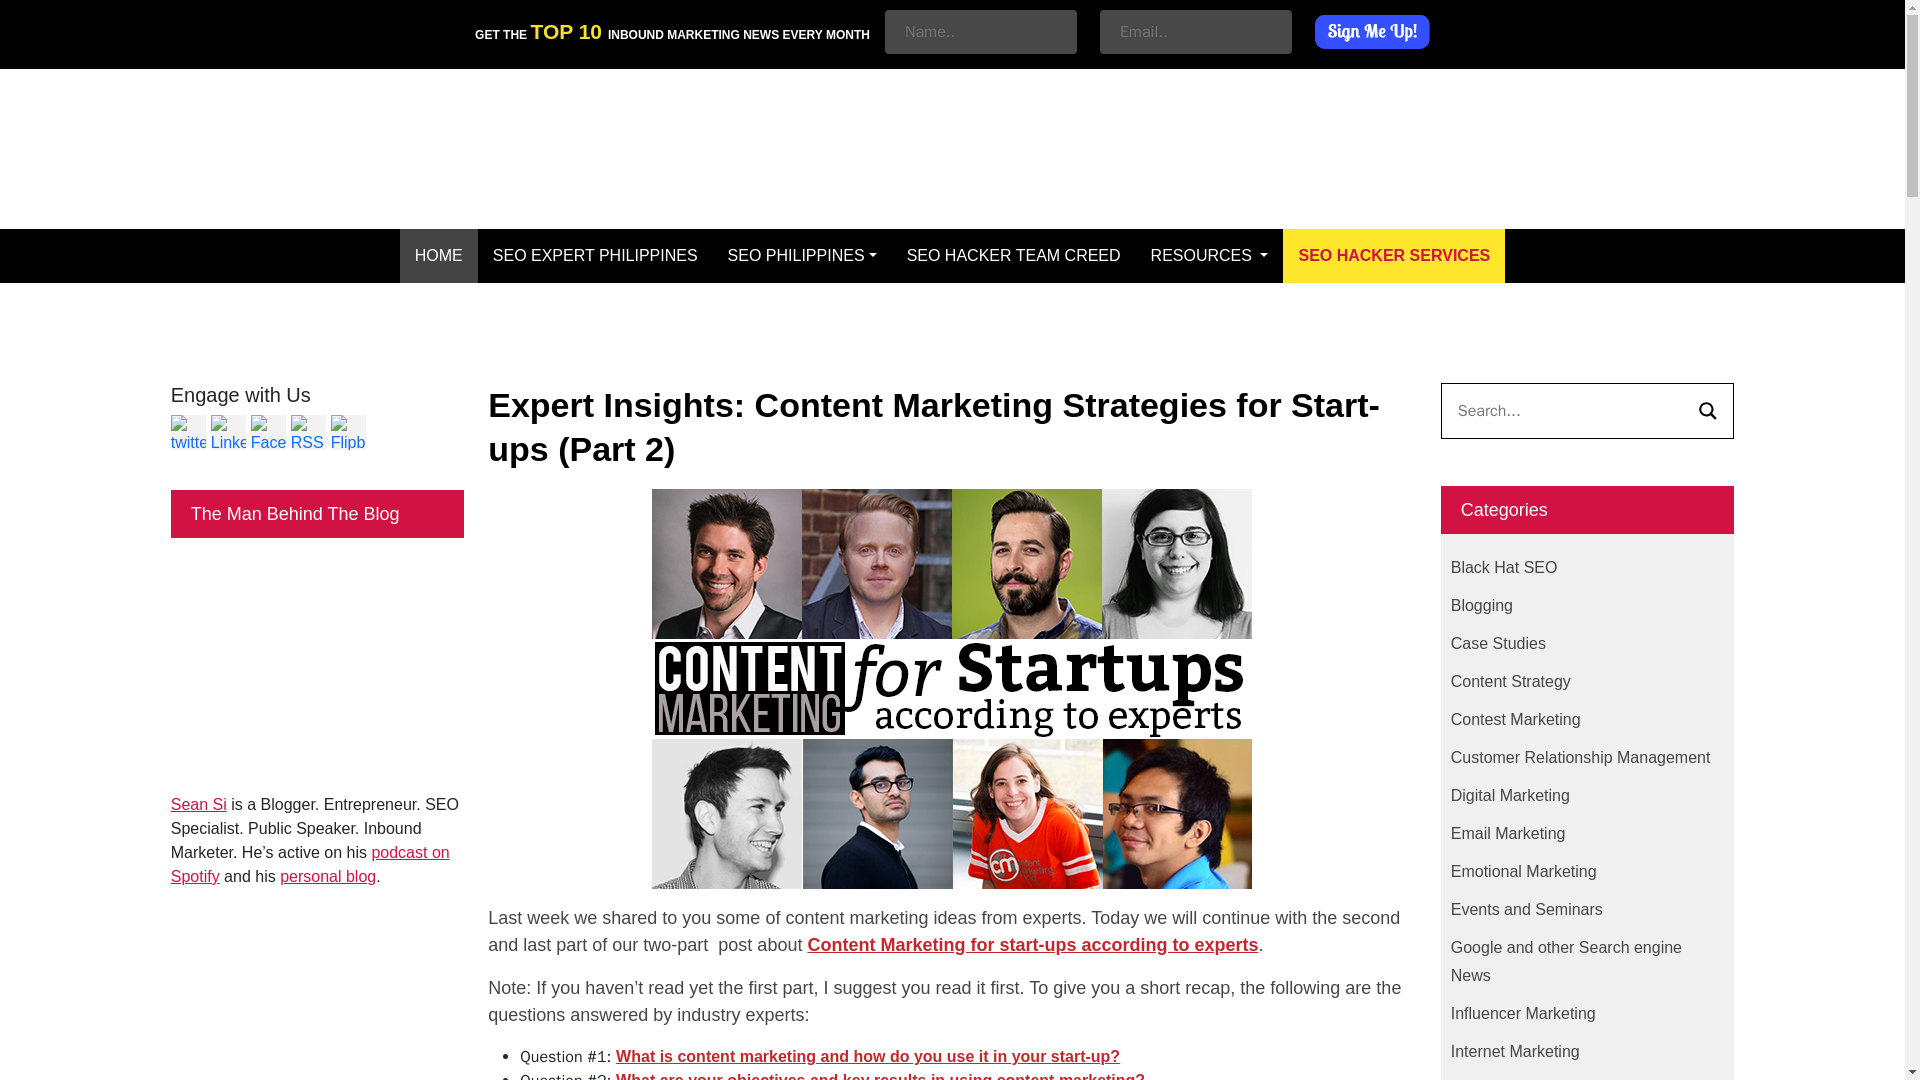 The image size is (1920, 1080). Describe the element at coordinates (1032, 944) in the screenshot. I see `Content Marketing for Start-ups According to Experts` at that location.